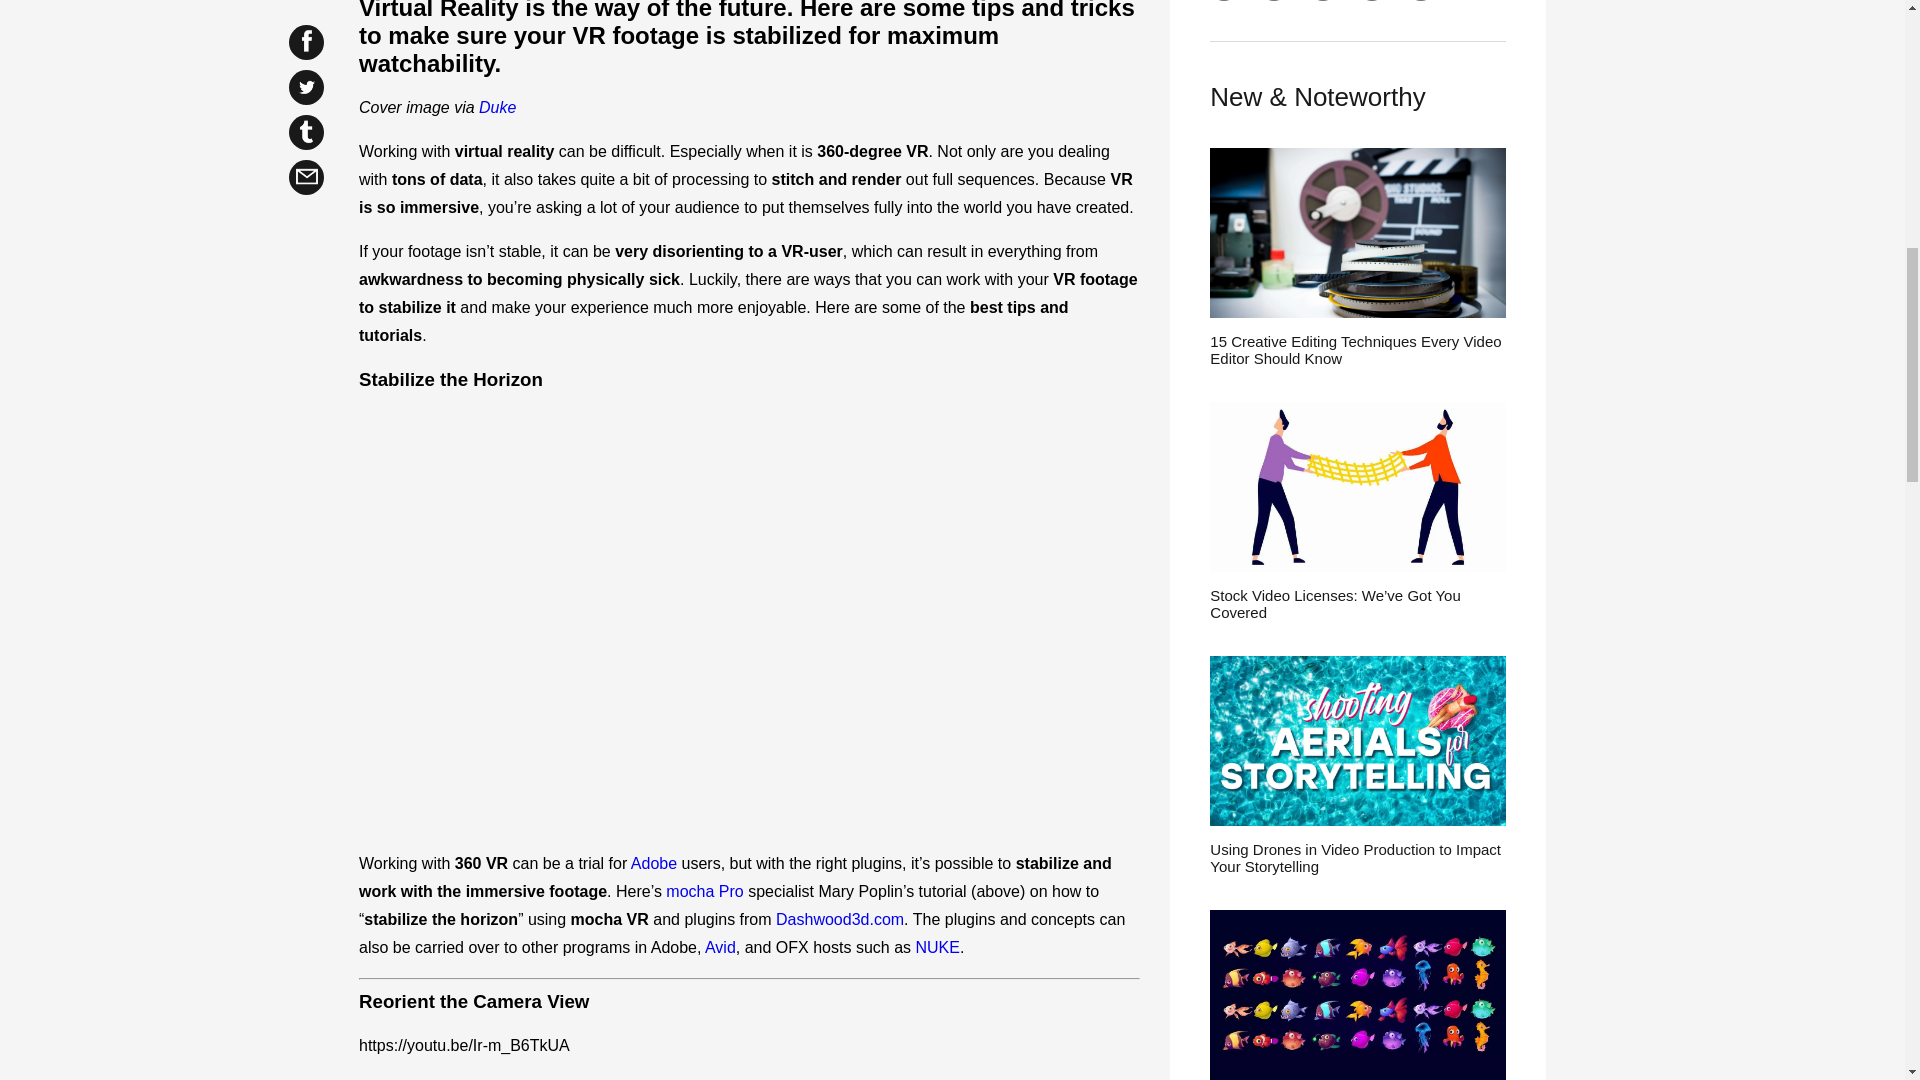 Image resolution: width=1920 pixels, height=1080 pixels. What do you see at coordinates (497, 107) in the screenshot?
I see `Duke` at bounding box center [497, 107].